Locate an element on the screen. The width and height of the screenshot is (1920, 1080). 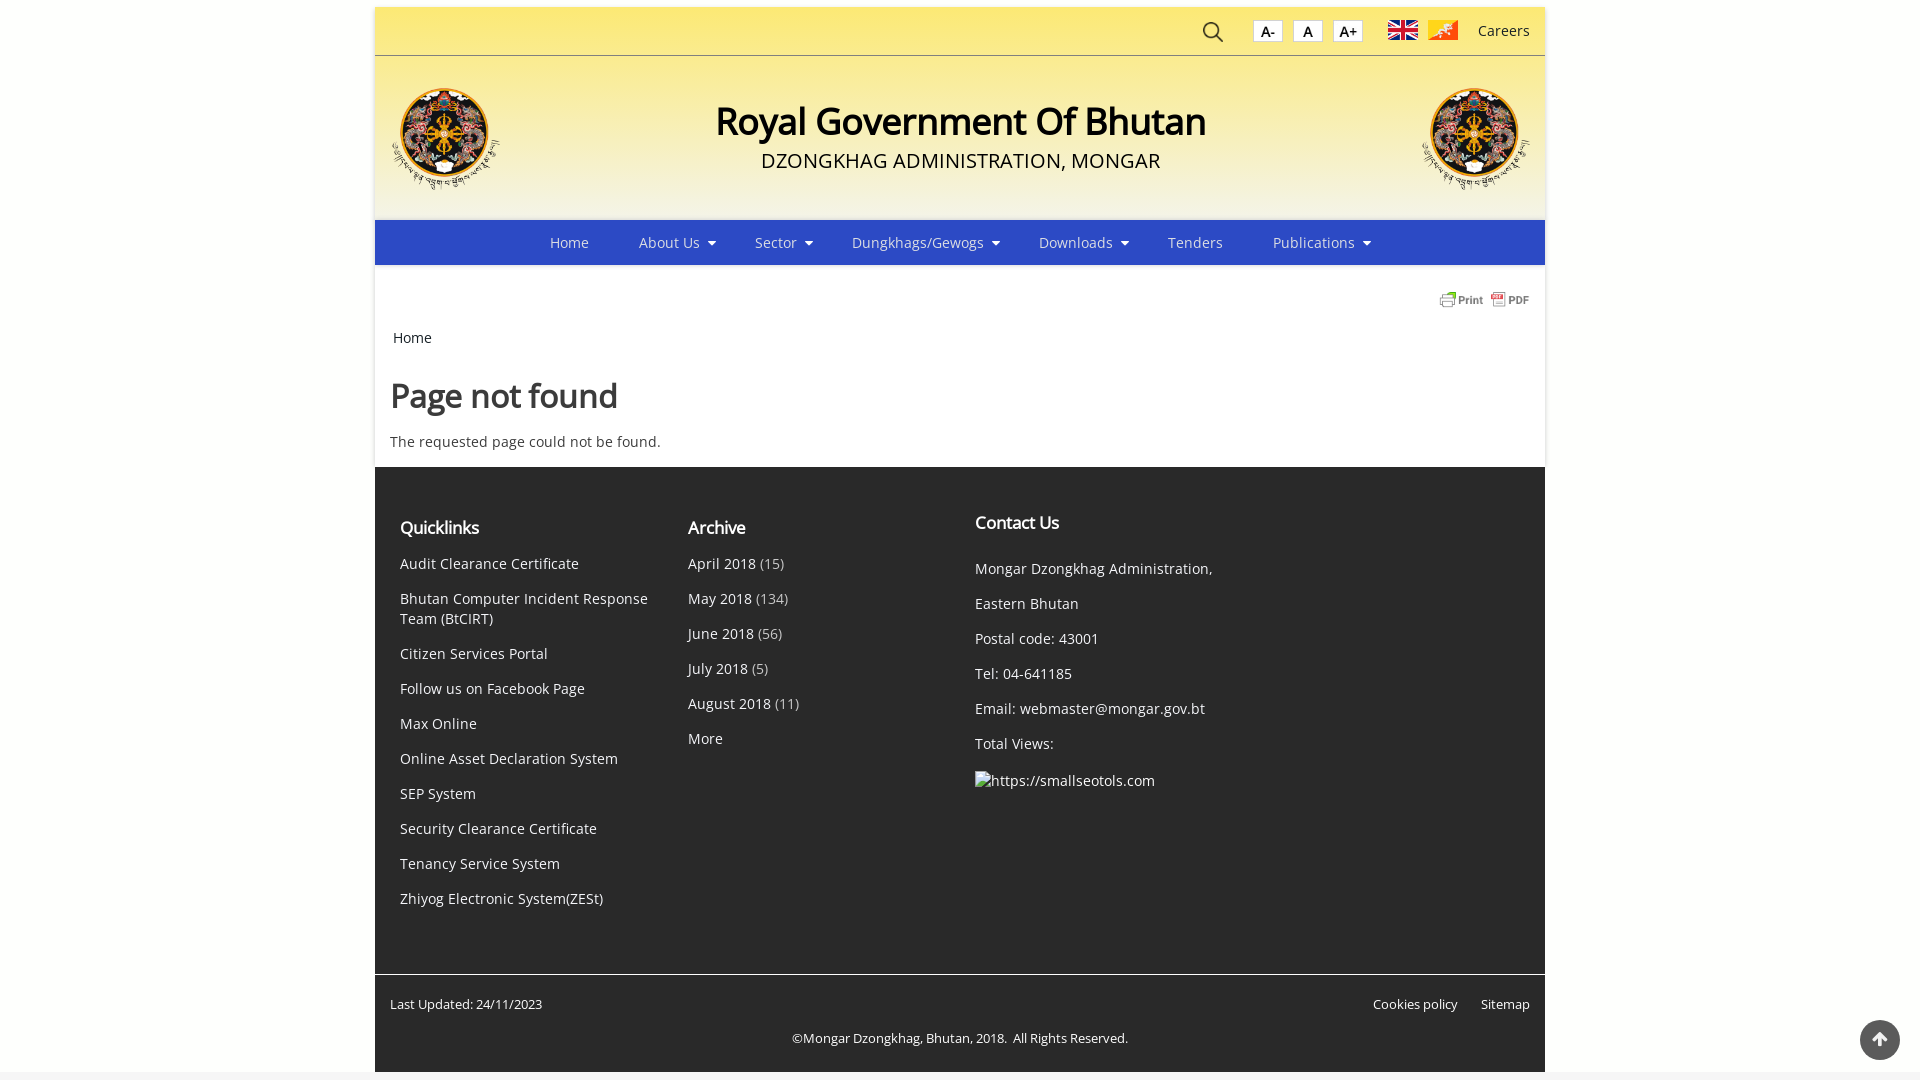
June 2018 is located at coordinates (721, 633).